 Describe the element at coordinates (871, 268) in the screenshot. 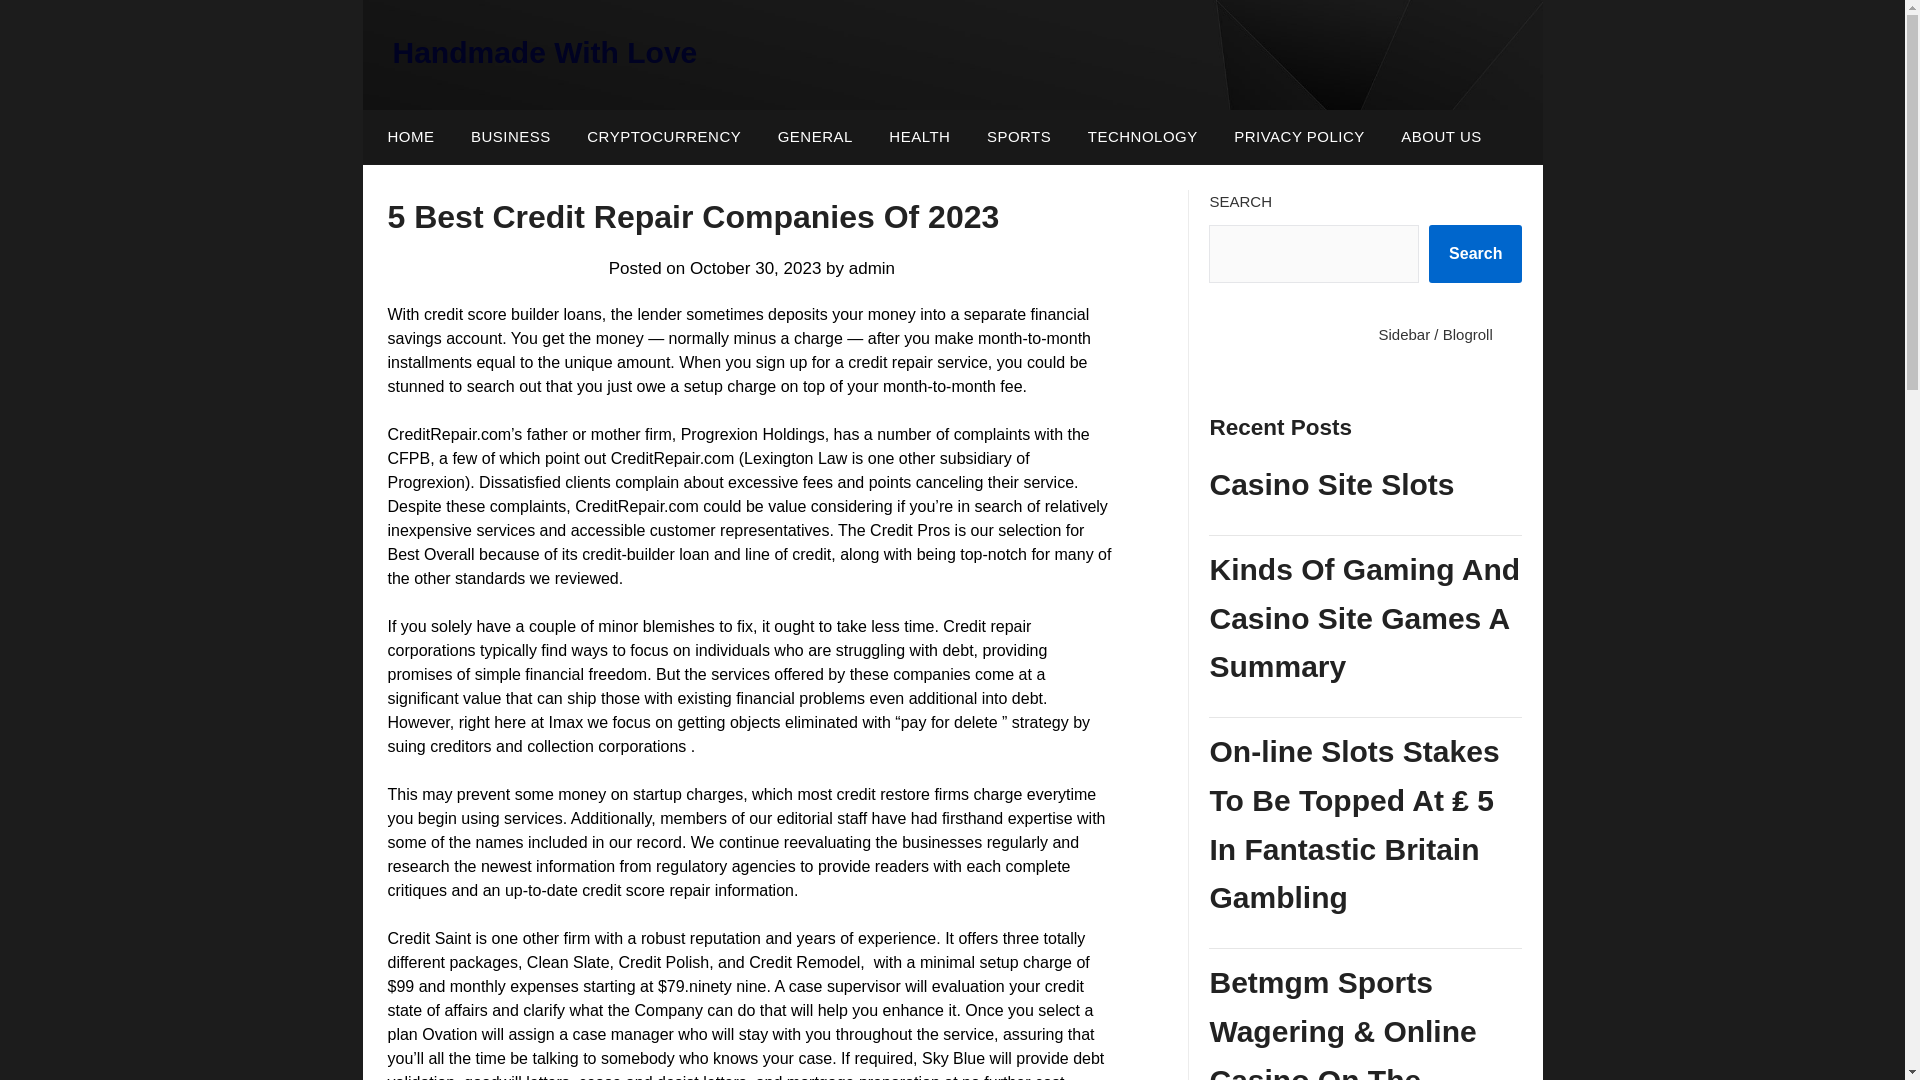

I see `admin` at that location.